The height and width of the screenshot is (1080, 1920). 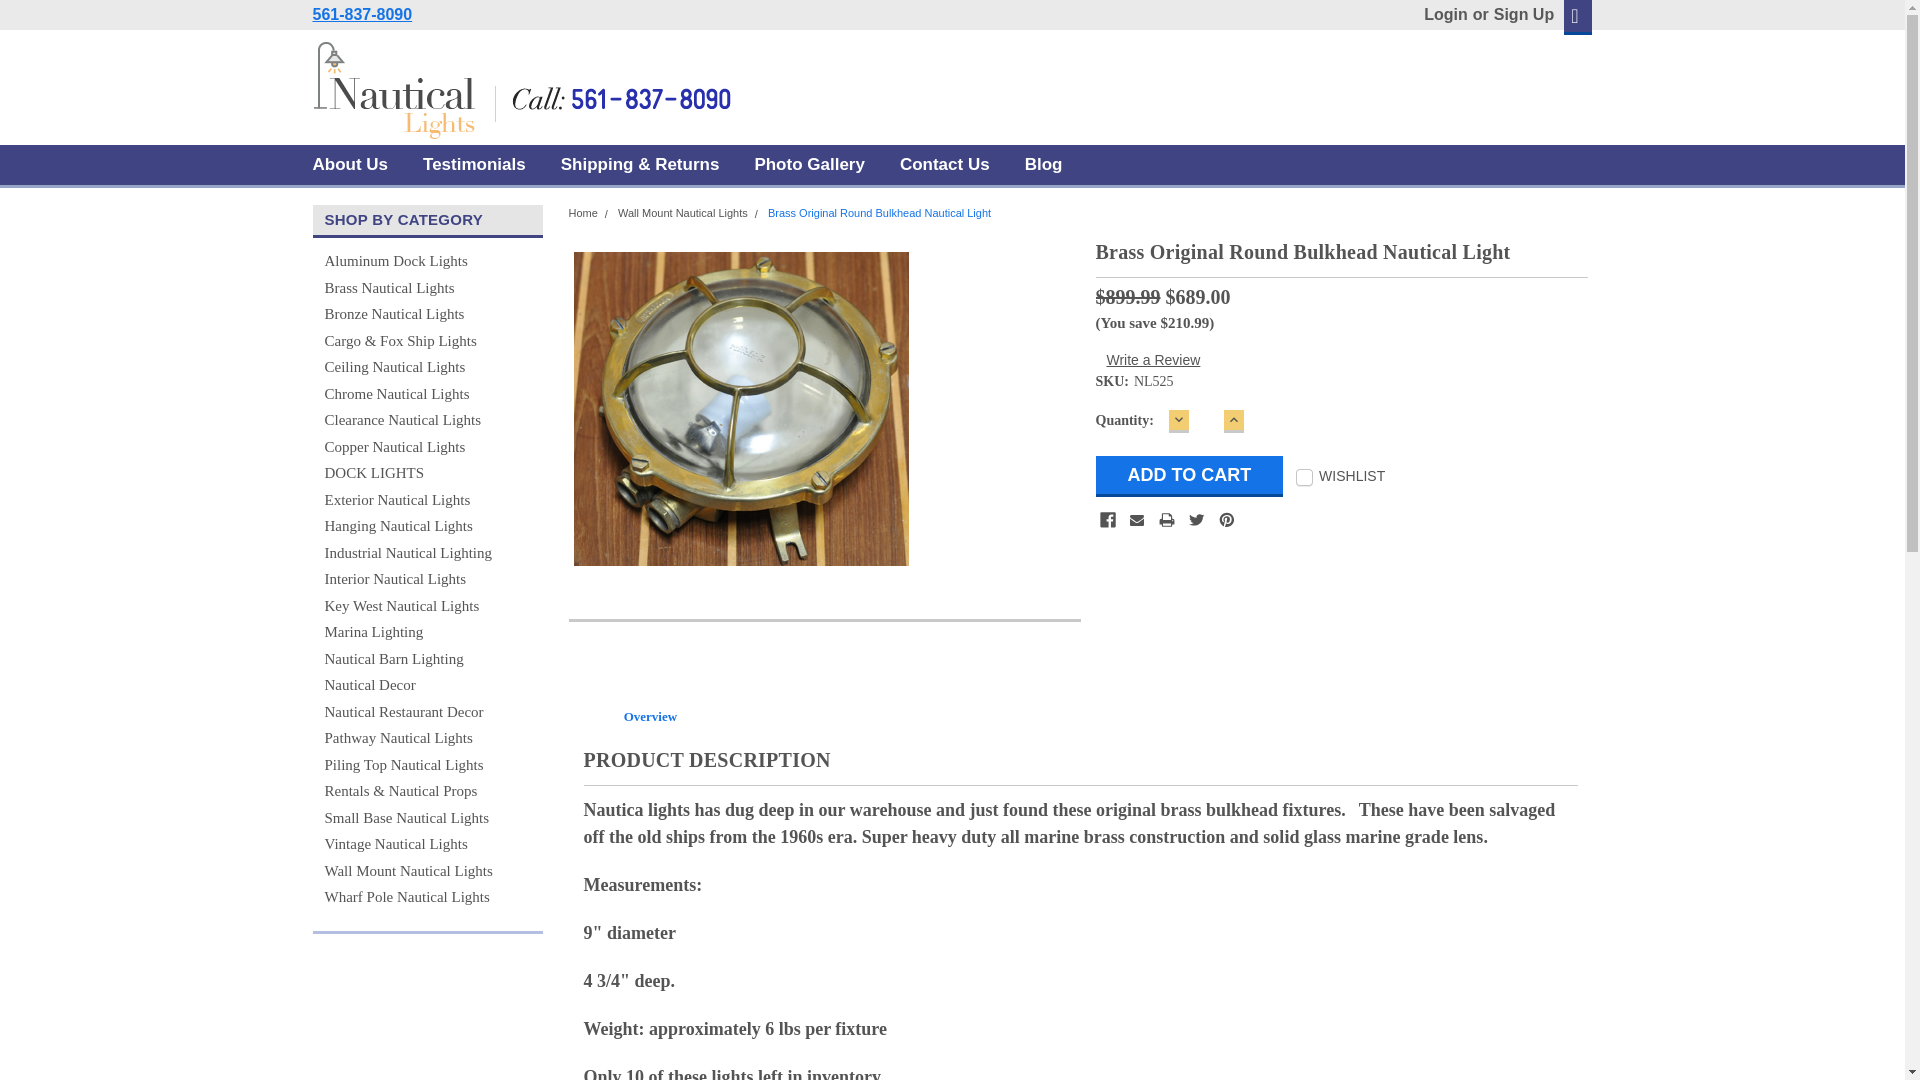 I want to click on Add to Cart, so click(x=1190, y=476).